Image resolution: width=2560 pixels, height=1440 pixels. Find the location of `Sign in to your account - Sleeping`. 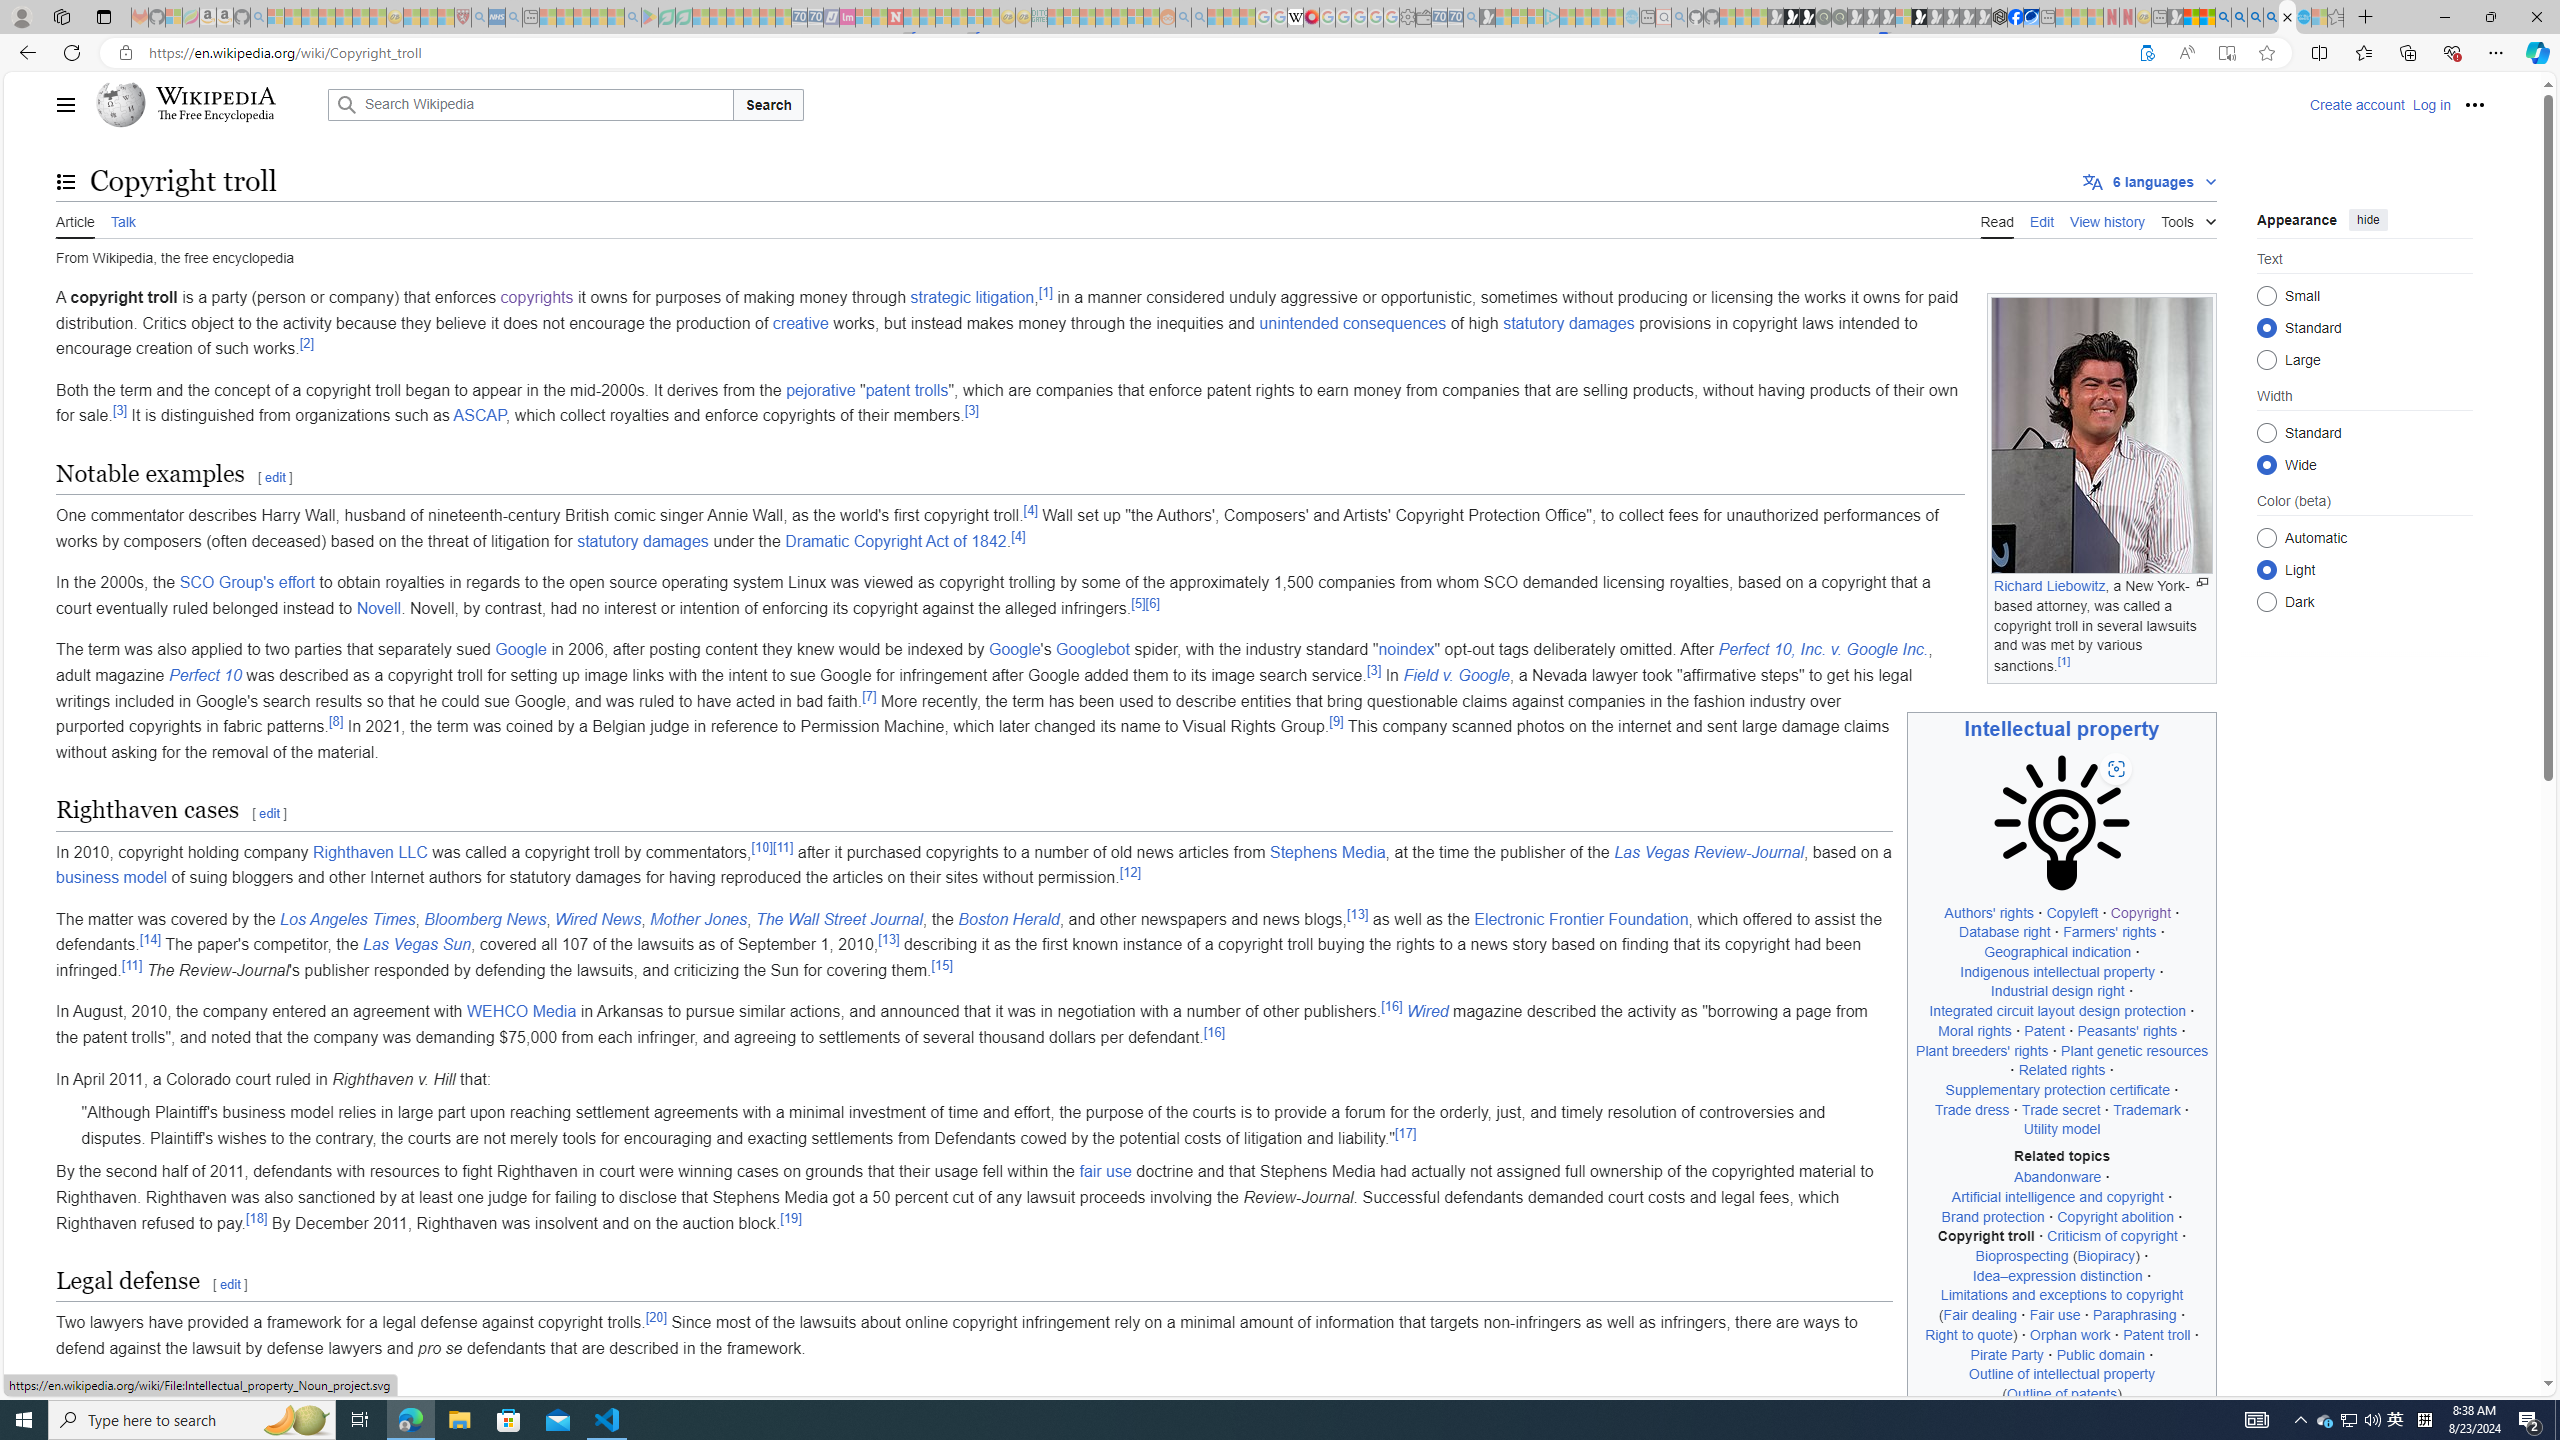

Sign in to your account - Sleeping is located at coordinates (1903, 17).